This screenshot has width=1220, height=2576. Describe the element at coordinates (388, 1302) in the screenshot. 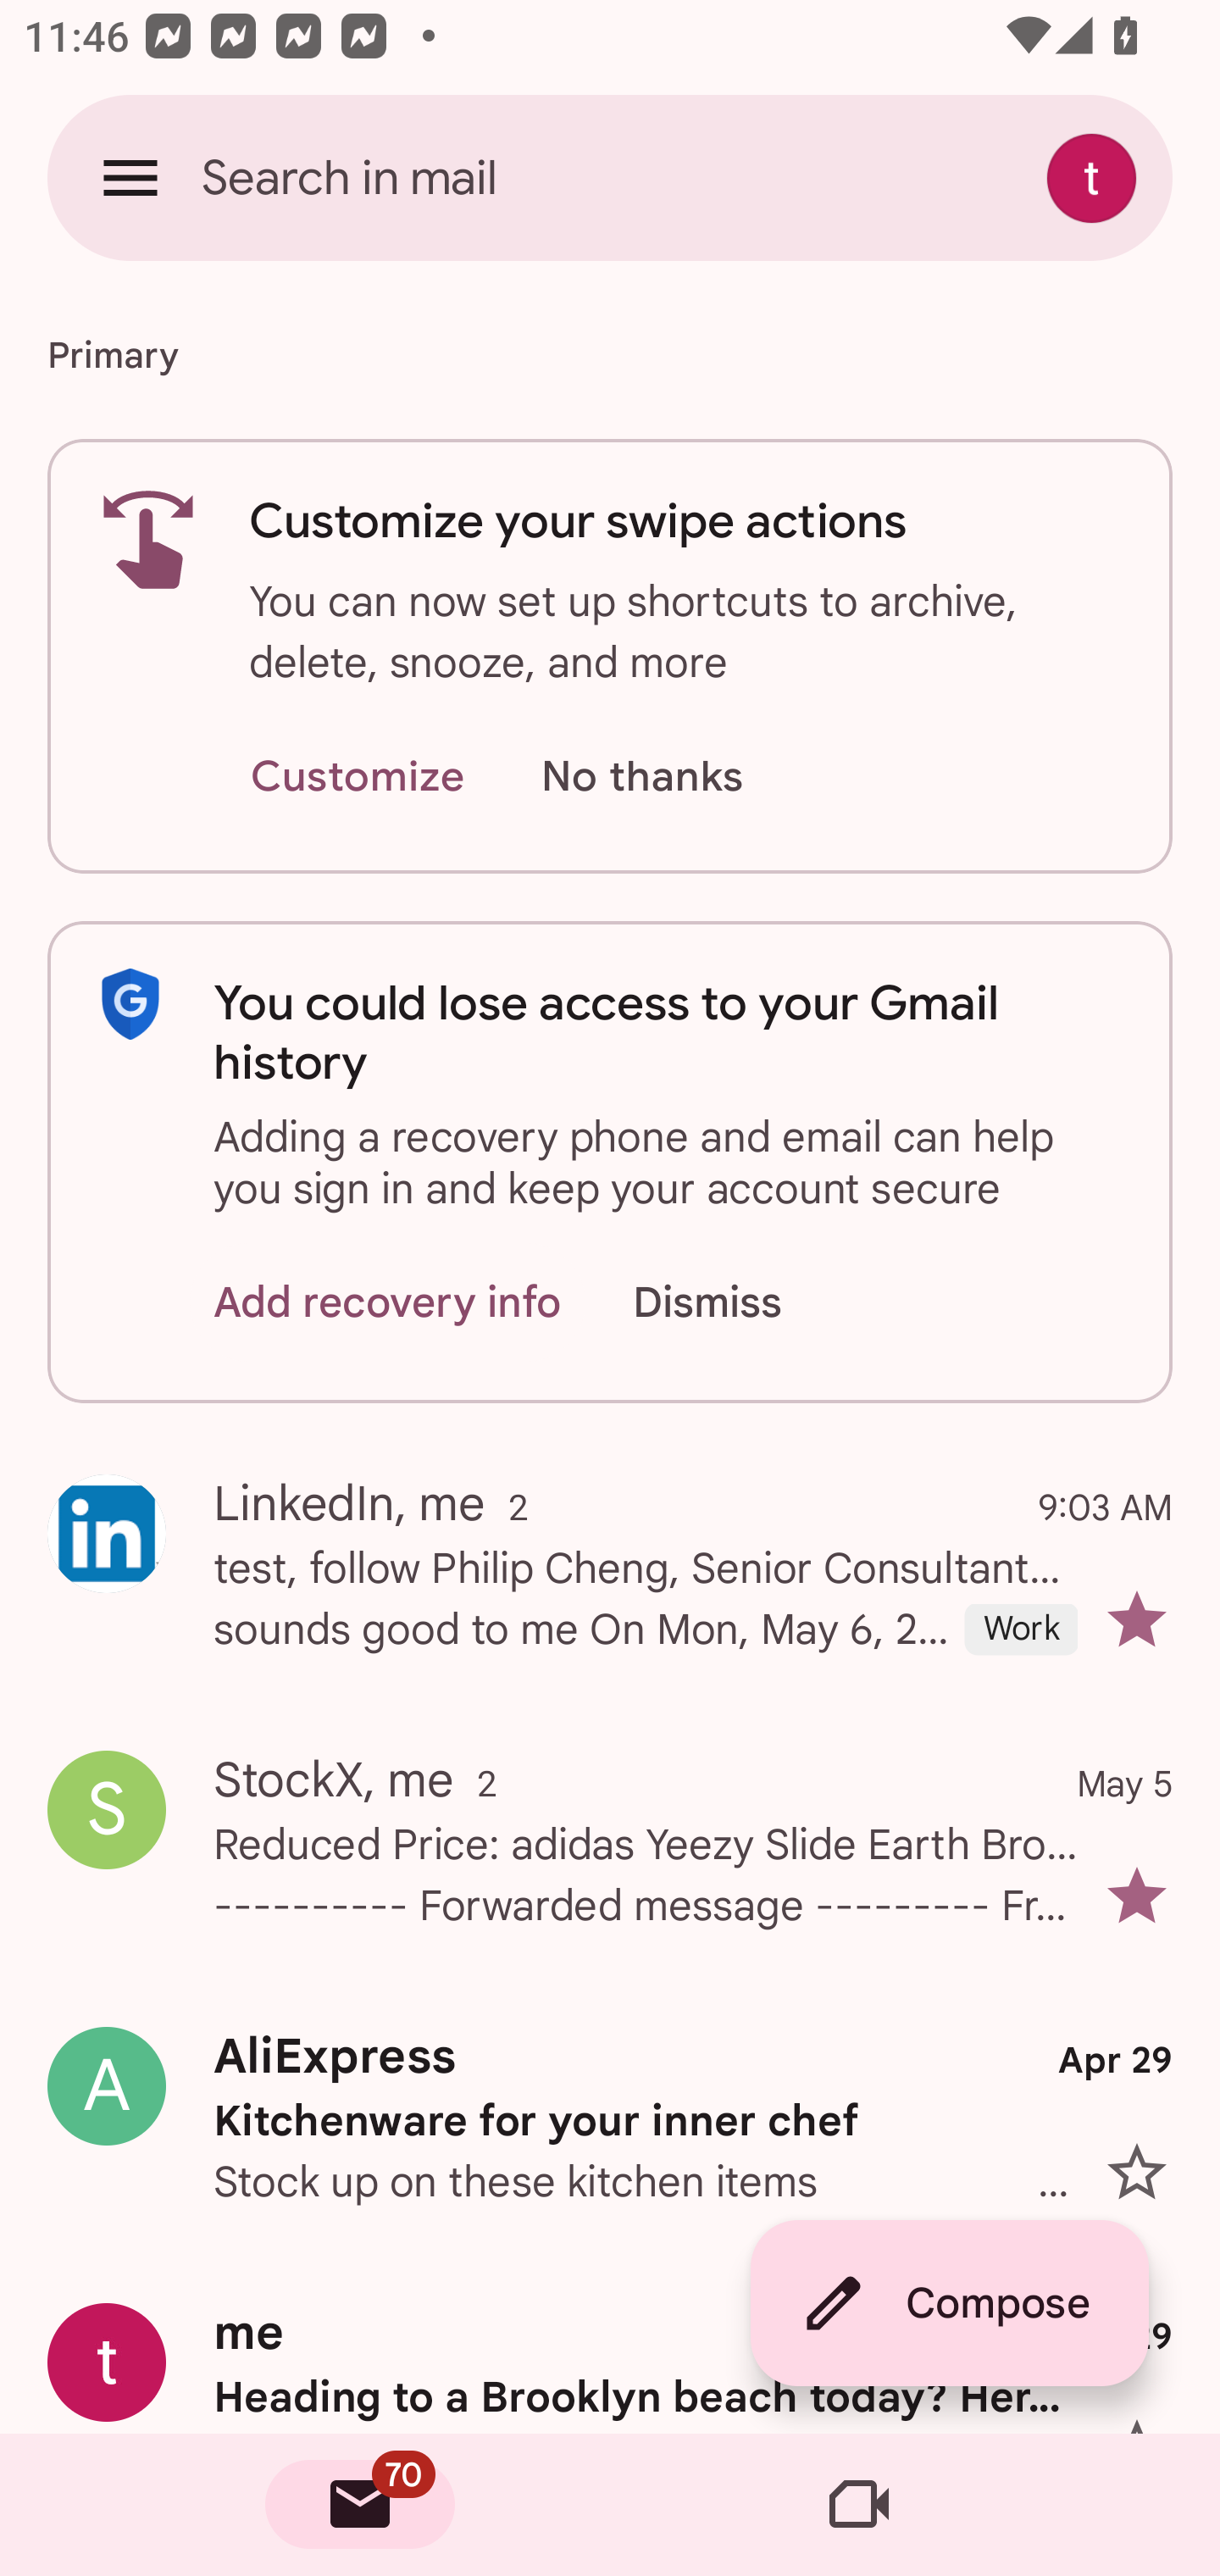

I see `Add recovery info` at that location.